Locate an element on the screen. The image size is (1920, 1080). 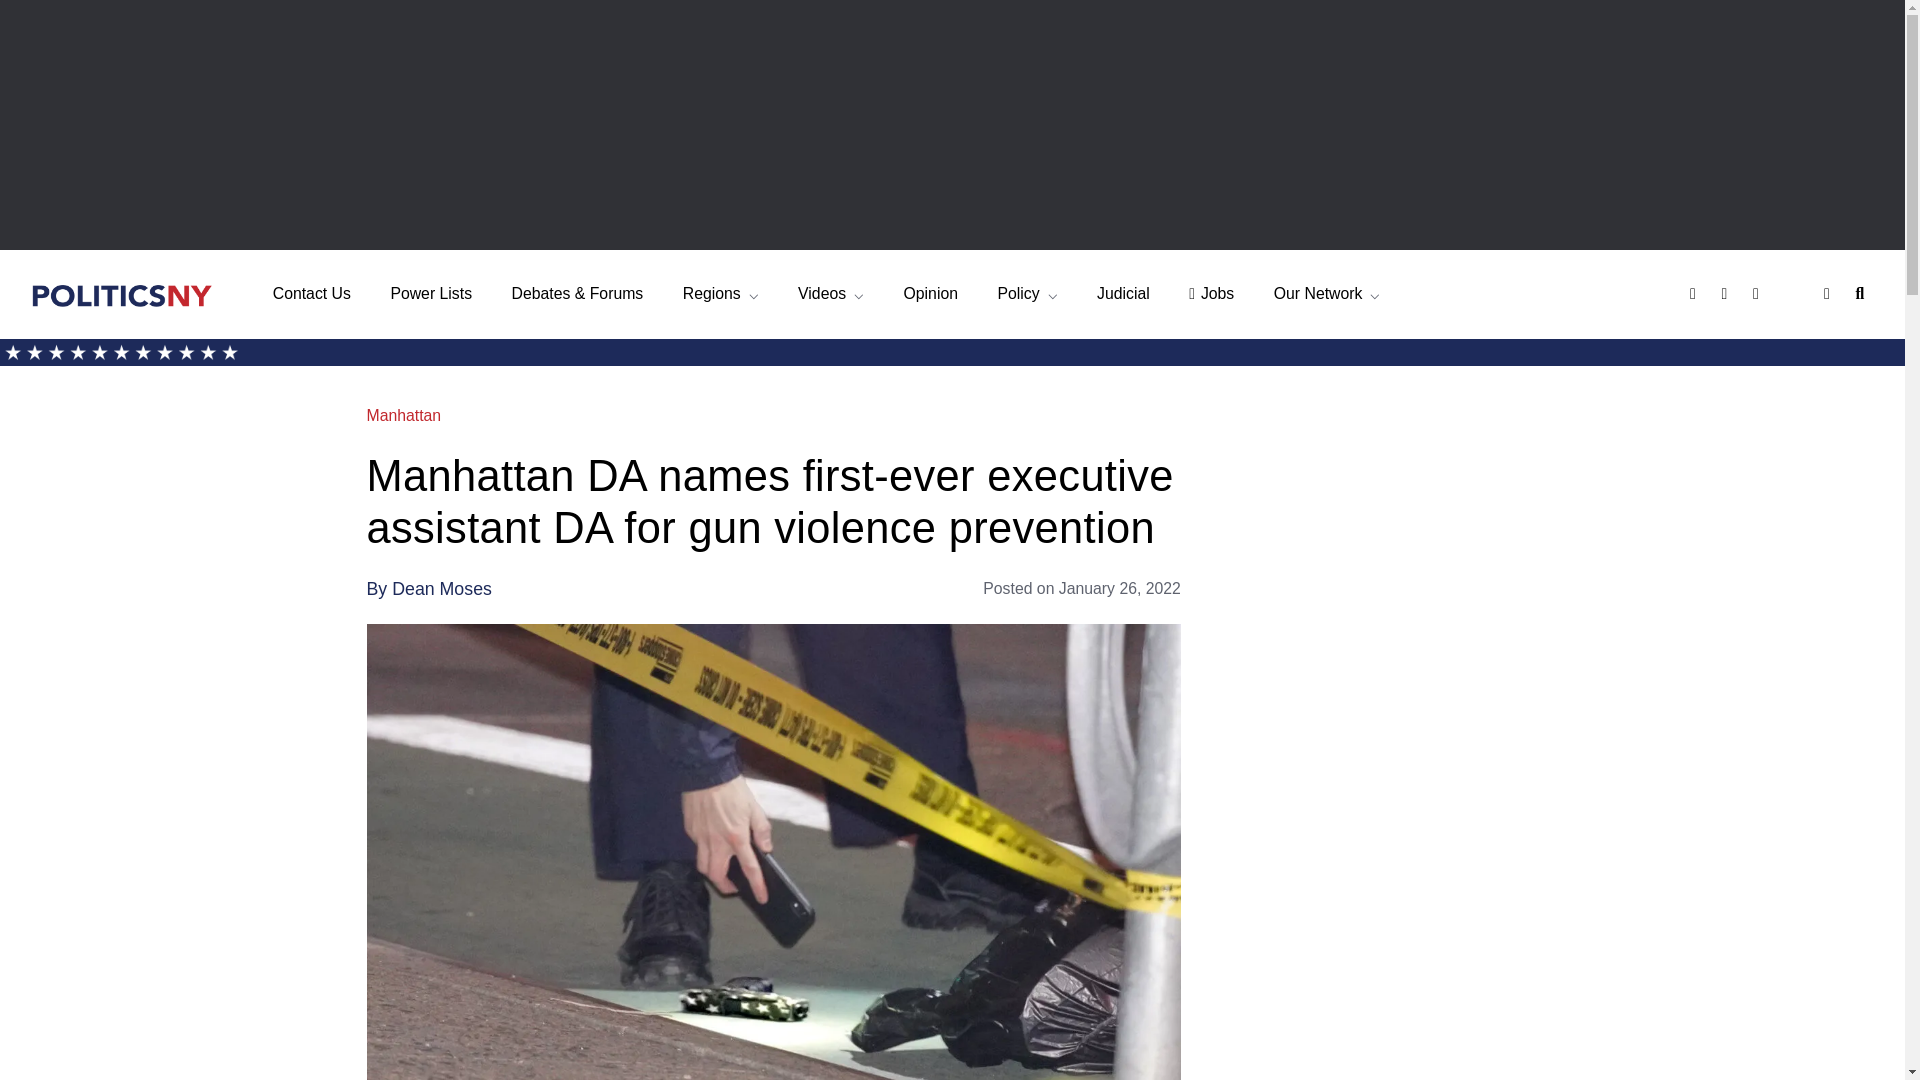
Regions is located at coordinates (720, 294).